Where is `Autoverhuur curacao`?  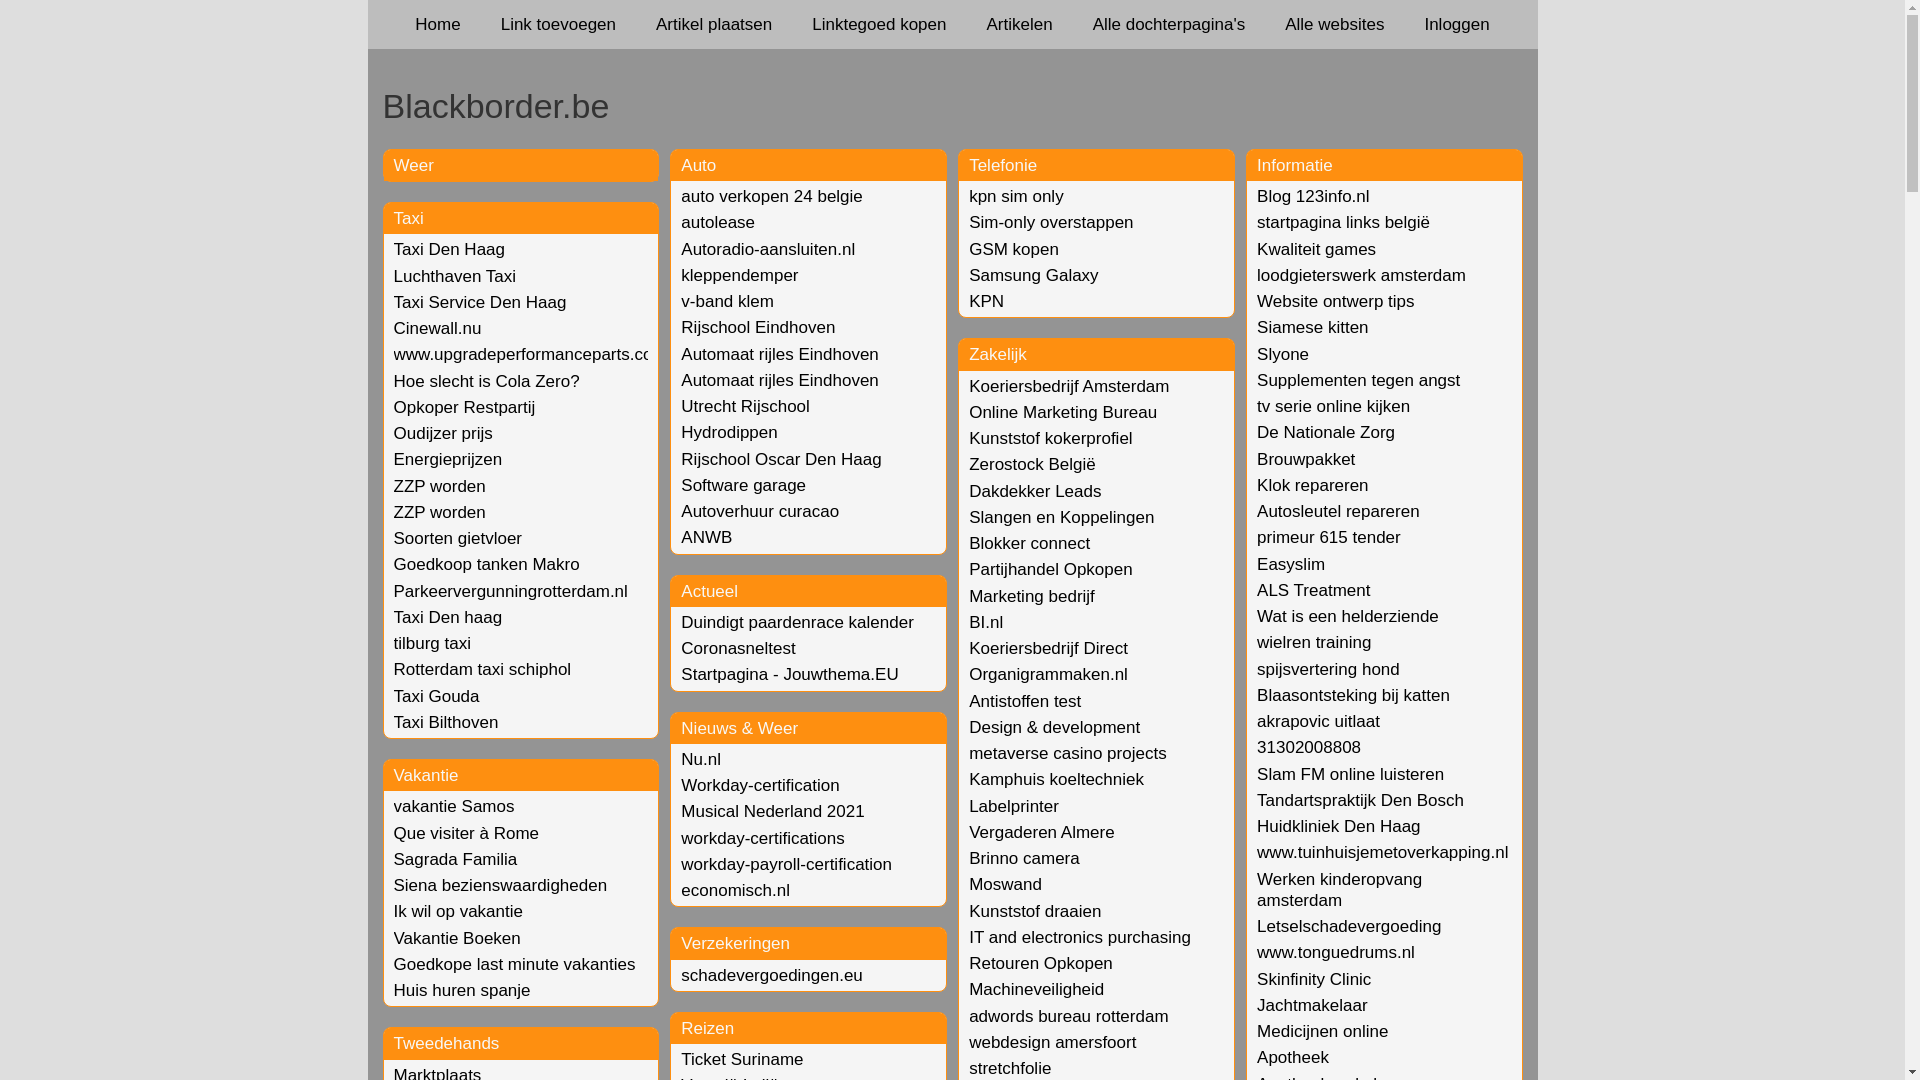 Autoverhuur curacao is located at coordinates (760, 512).